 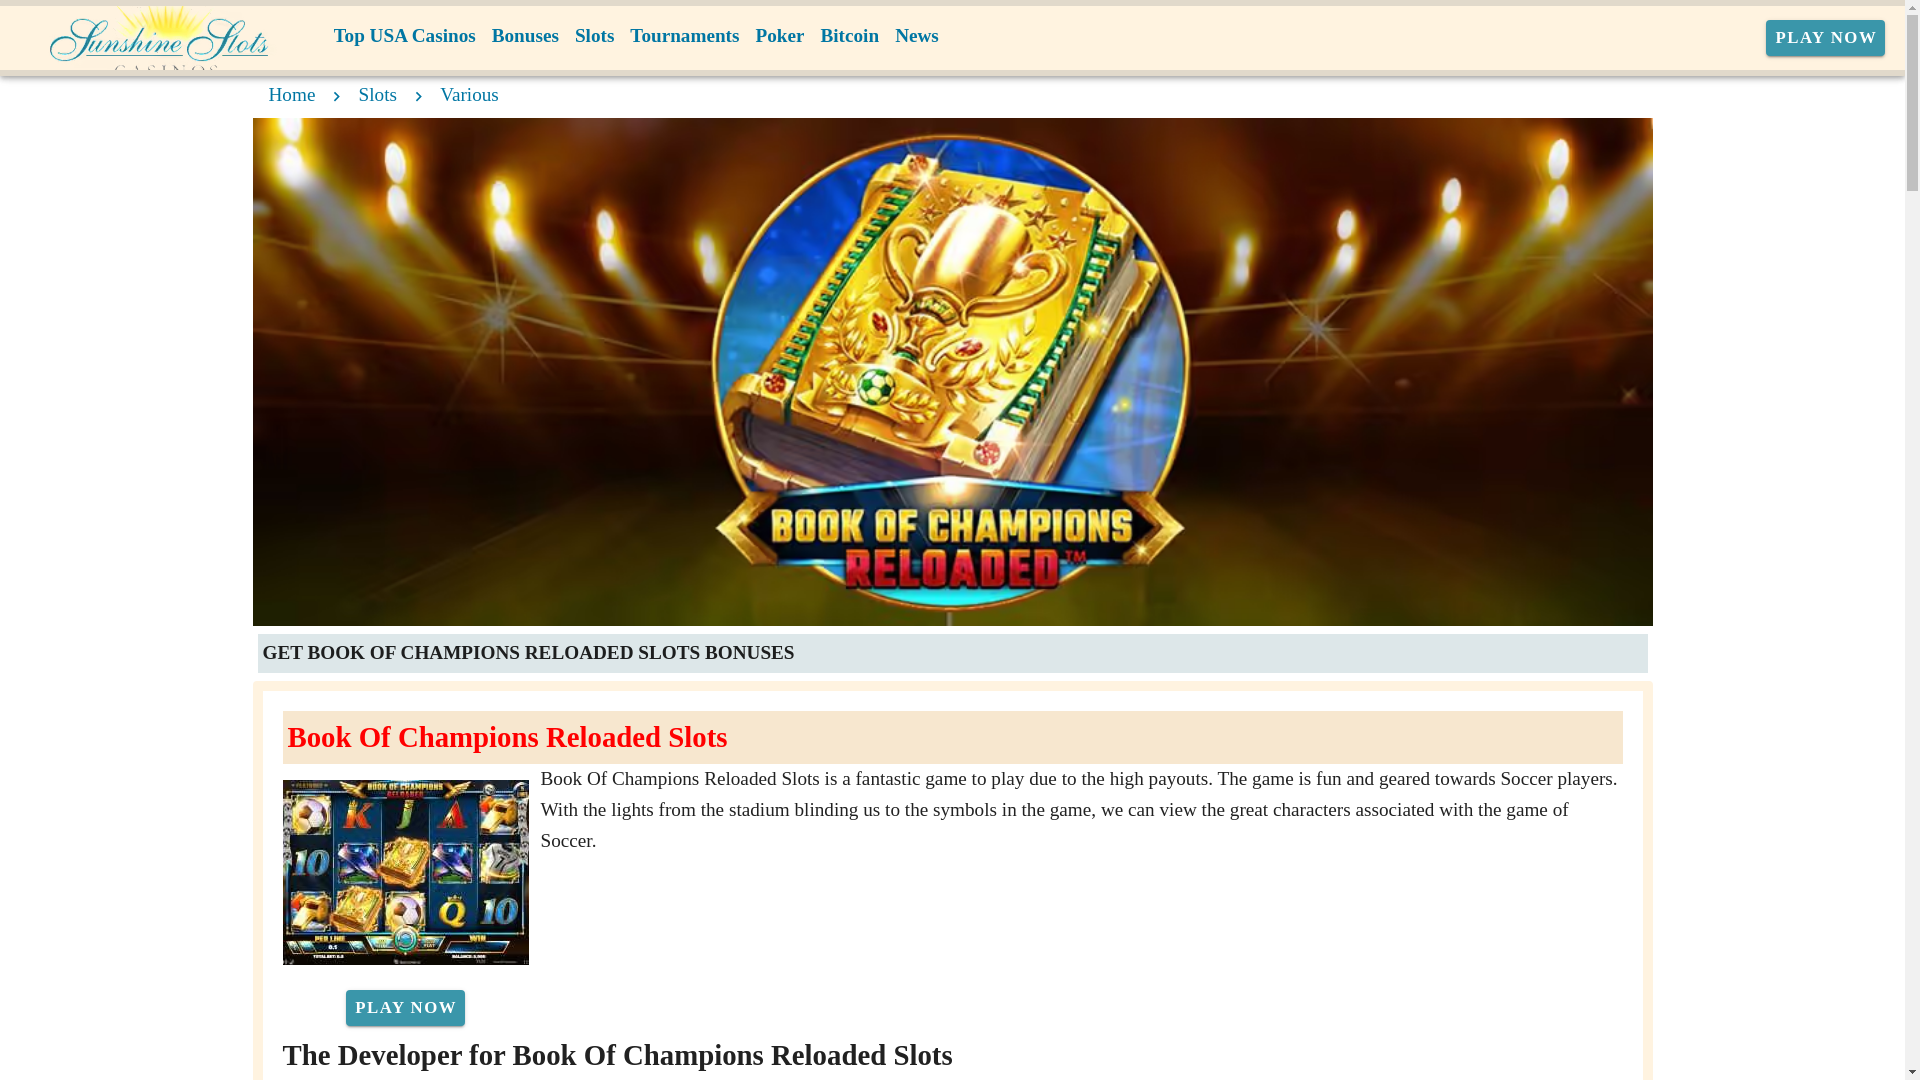 What do you see at coordinates (1826, 38) in the screenshot?
I see `PLAY NOW` at bounding box center [1826, 38].